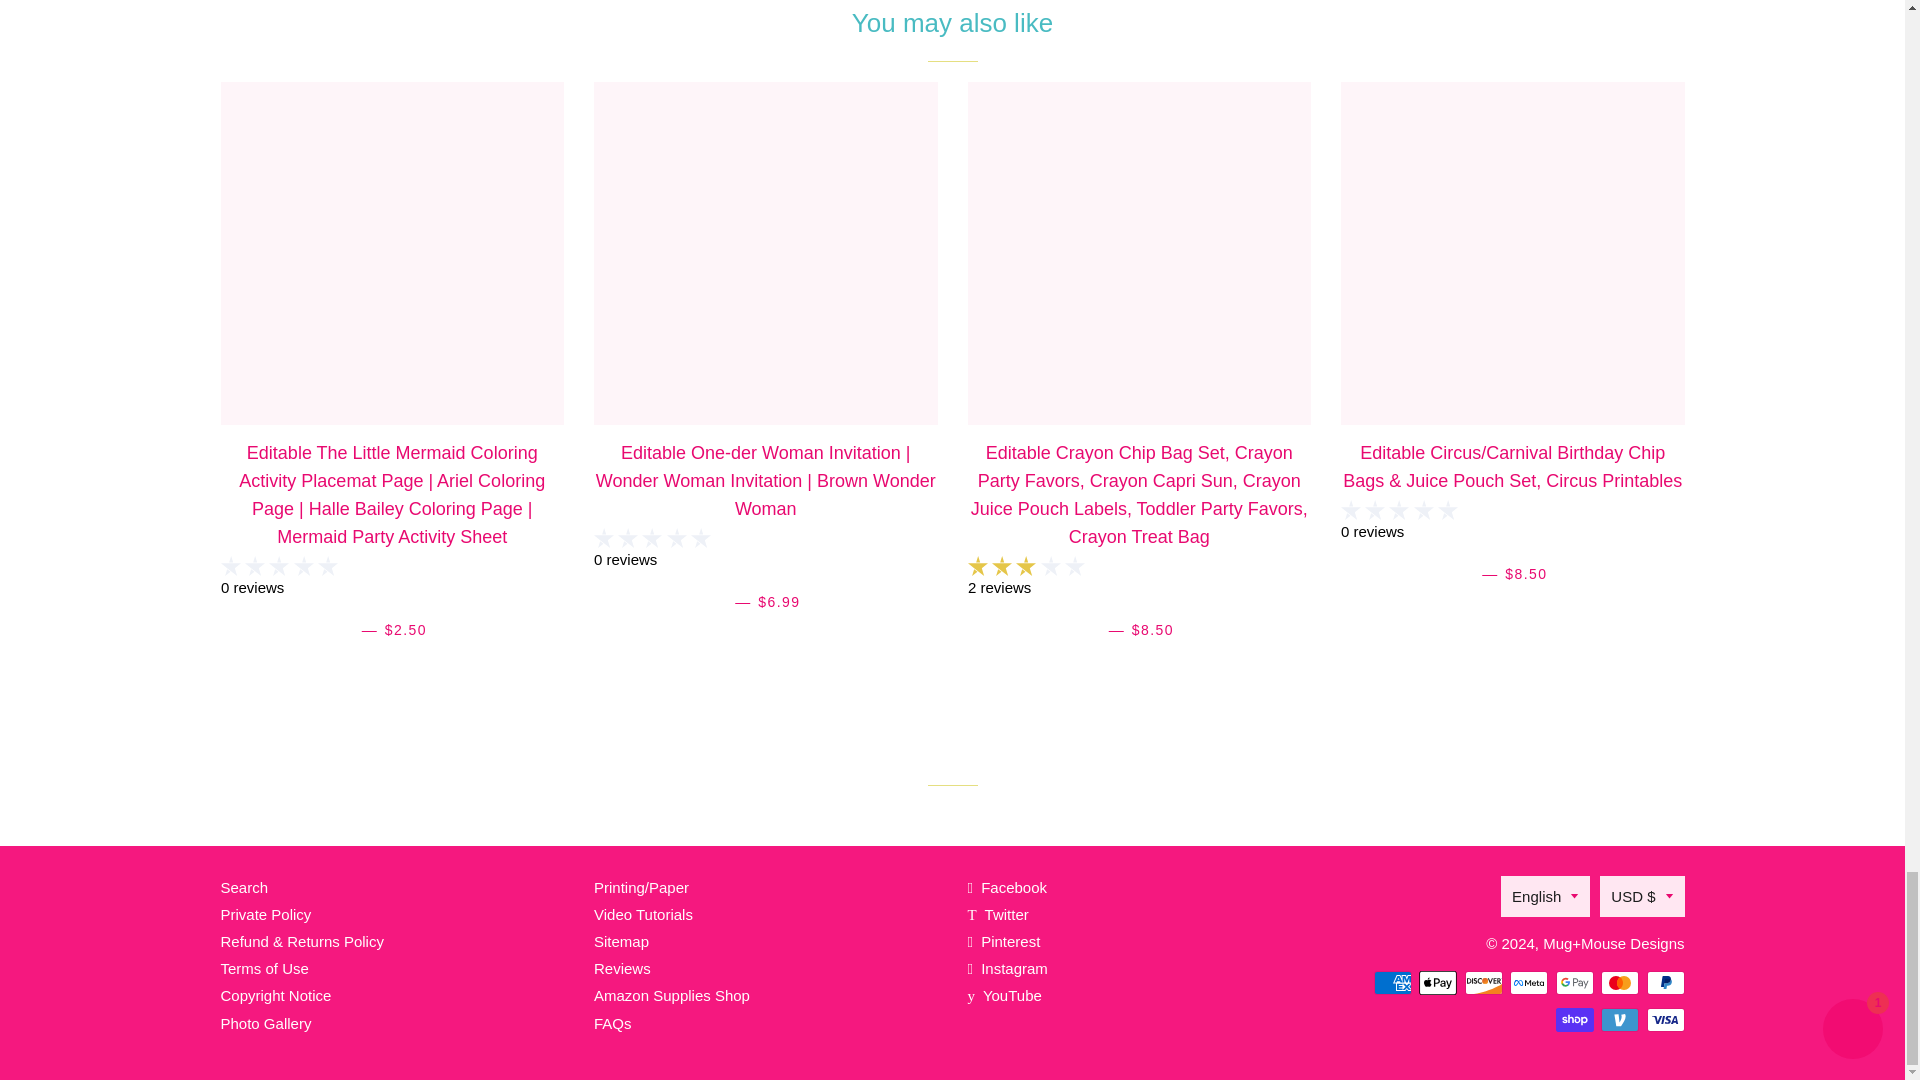  I want to click on Venmo, so click(1620, 1020).